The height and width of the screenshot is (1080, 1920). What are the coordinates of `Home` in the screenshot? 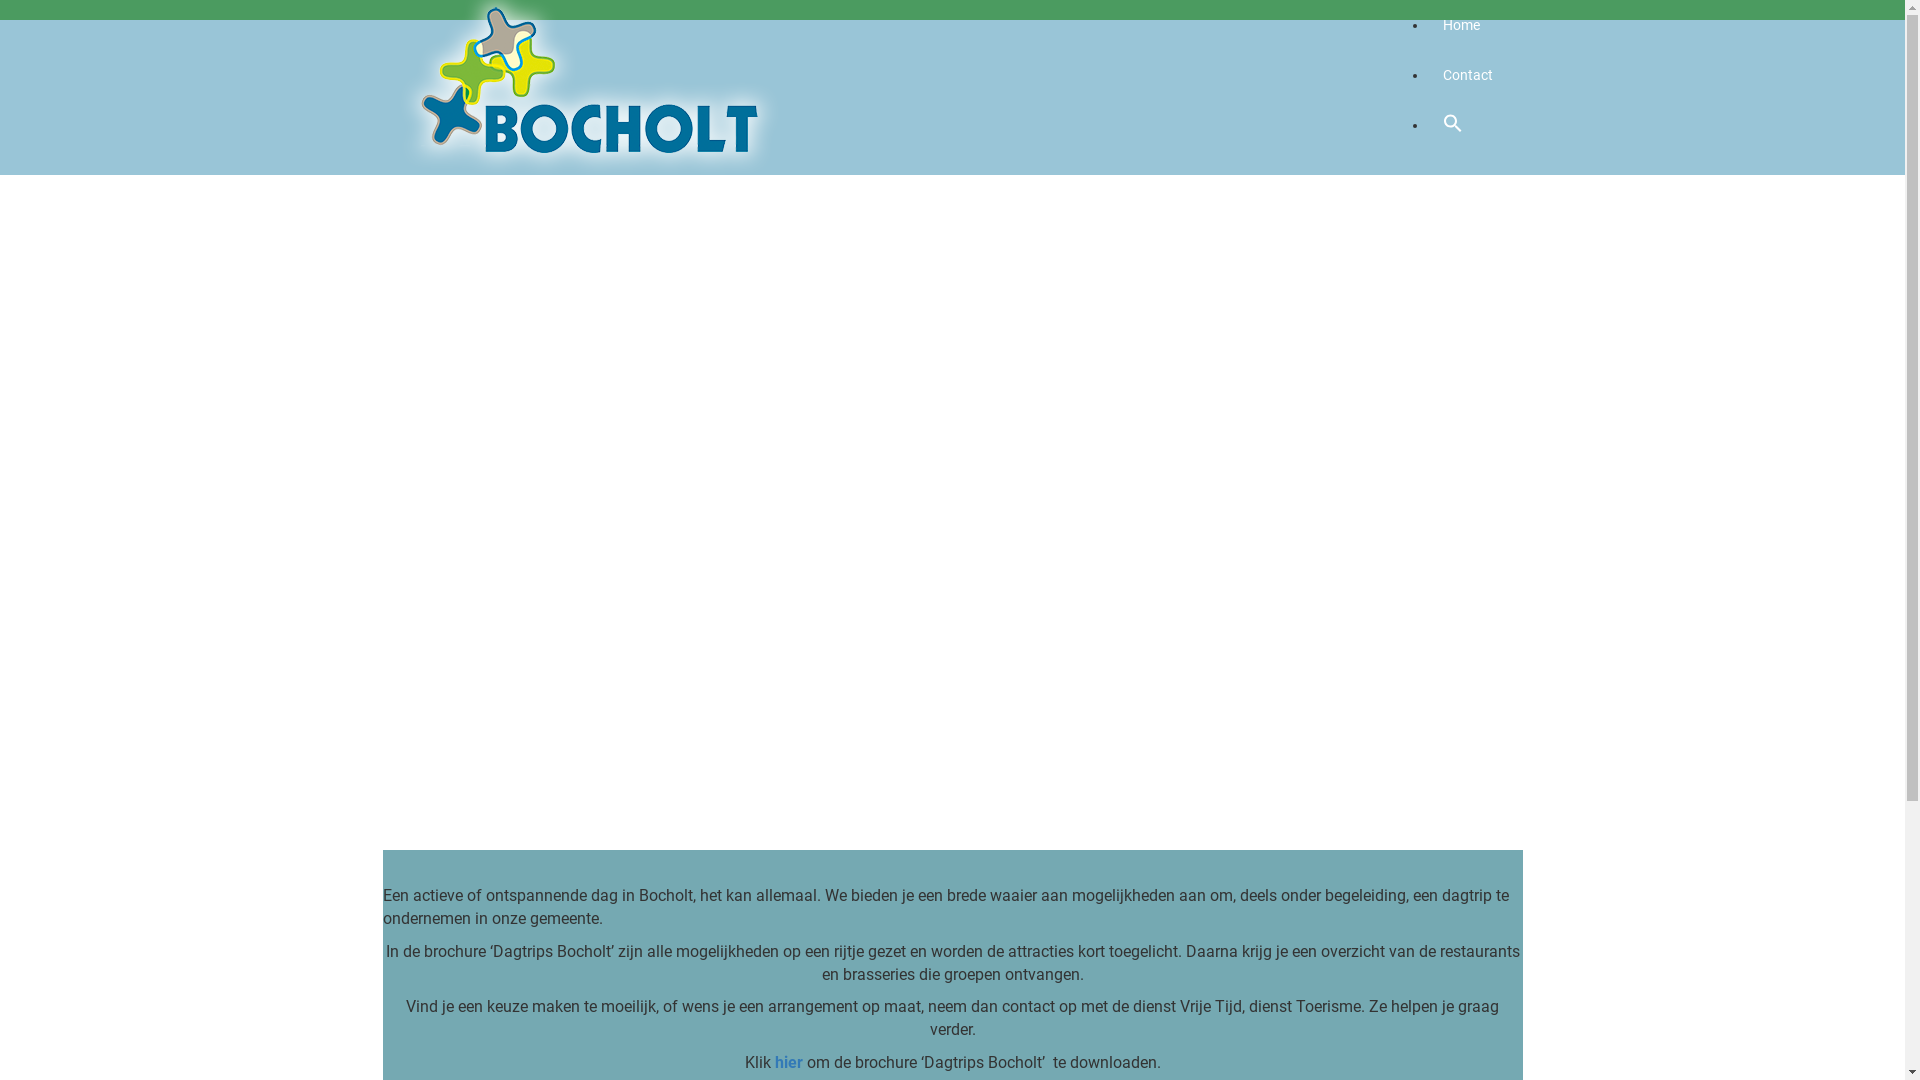 It's located at (1462, 25).